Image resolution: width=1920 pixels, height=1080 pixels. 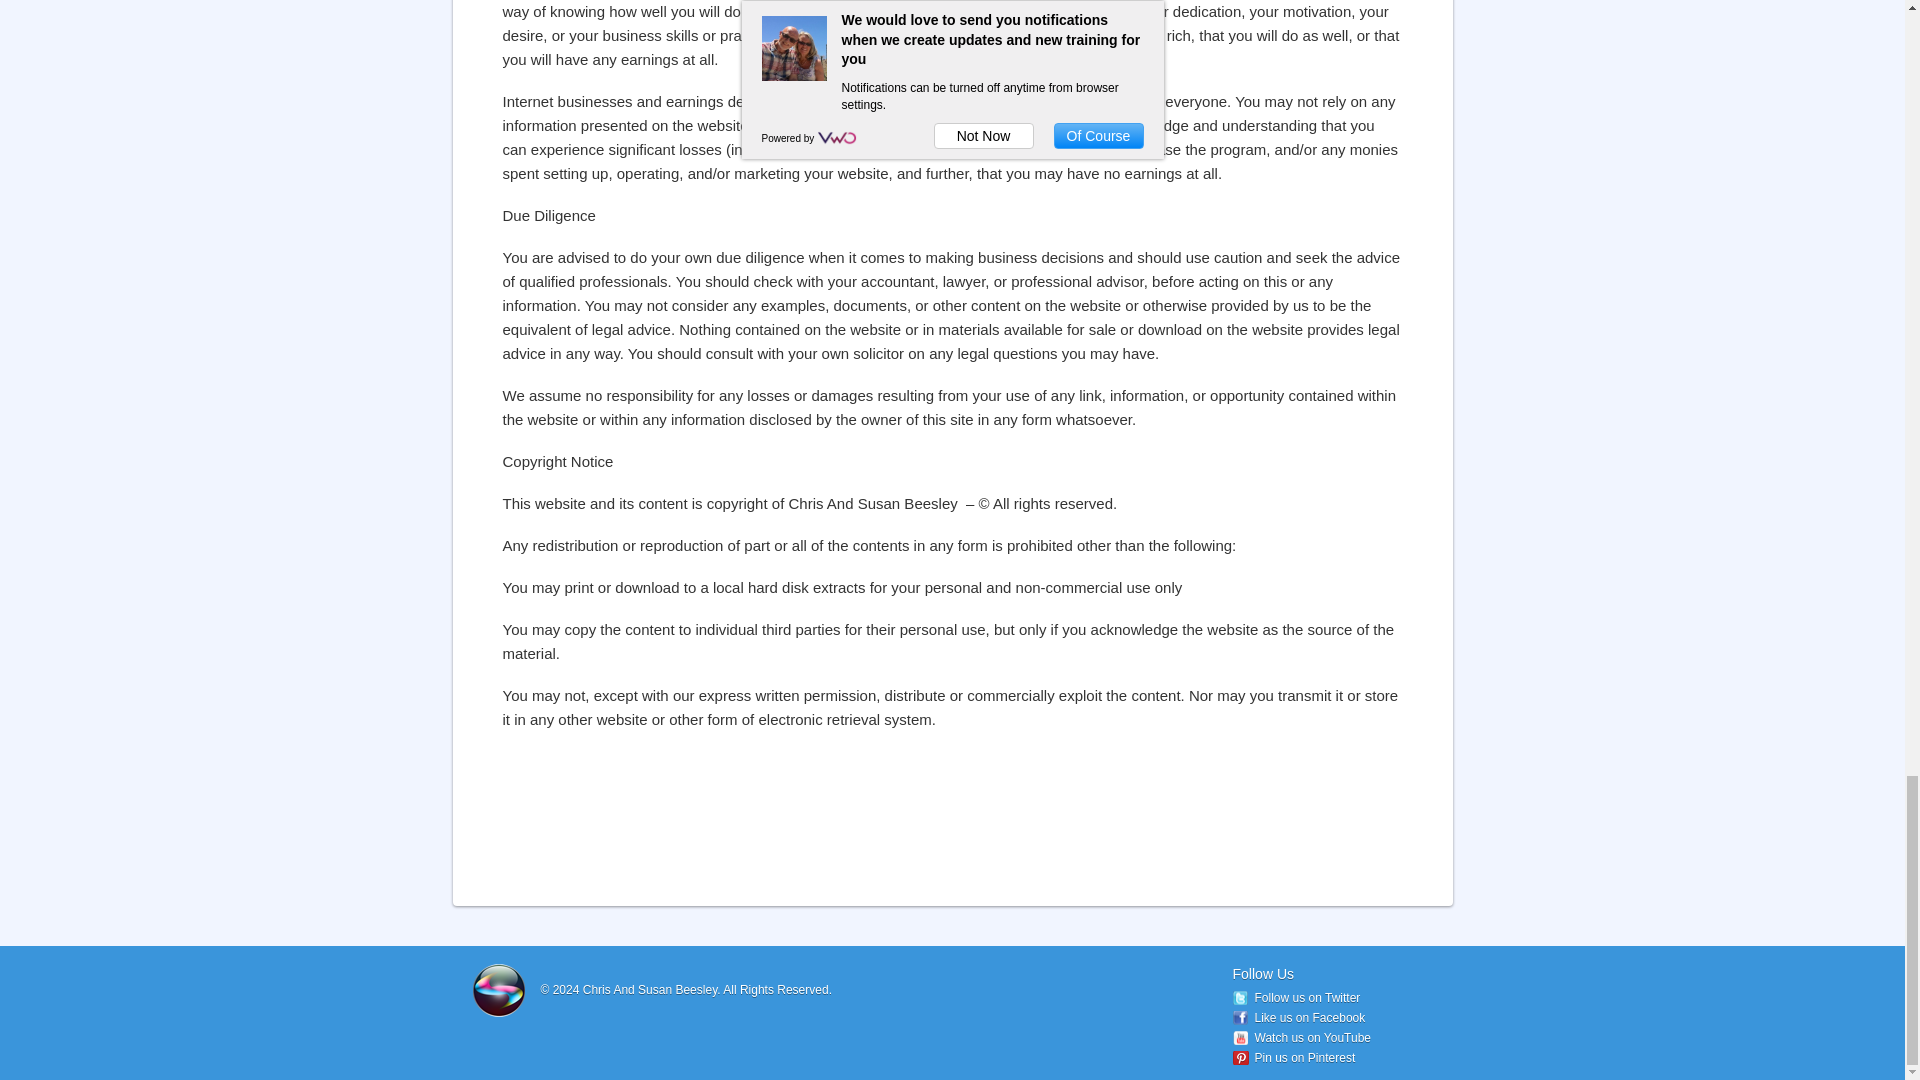 I want to click on Pin us on Pinterest, so click(x=1294, y=1057).